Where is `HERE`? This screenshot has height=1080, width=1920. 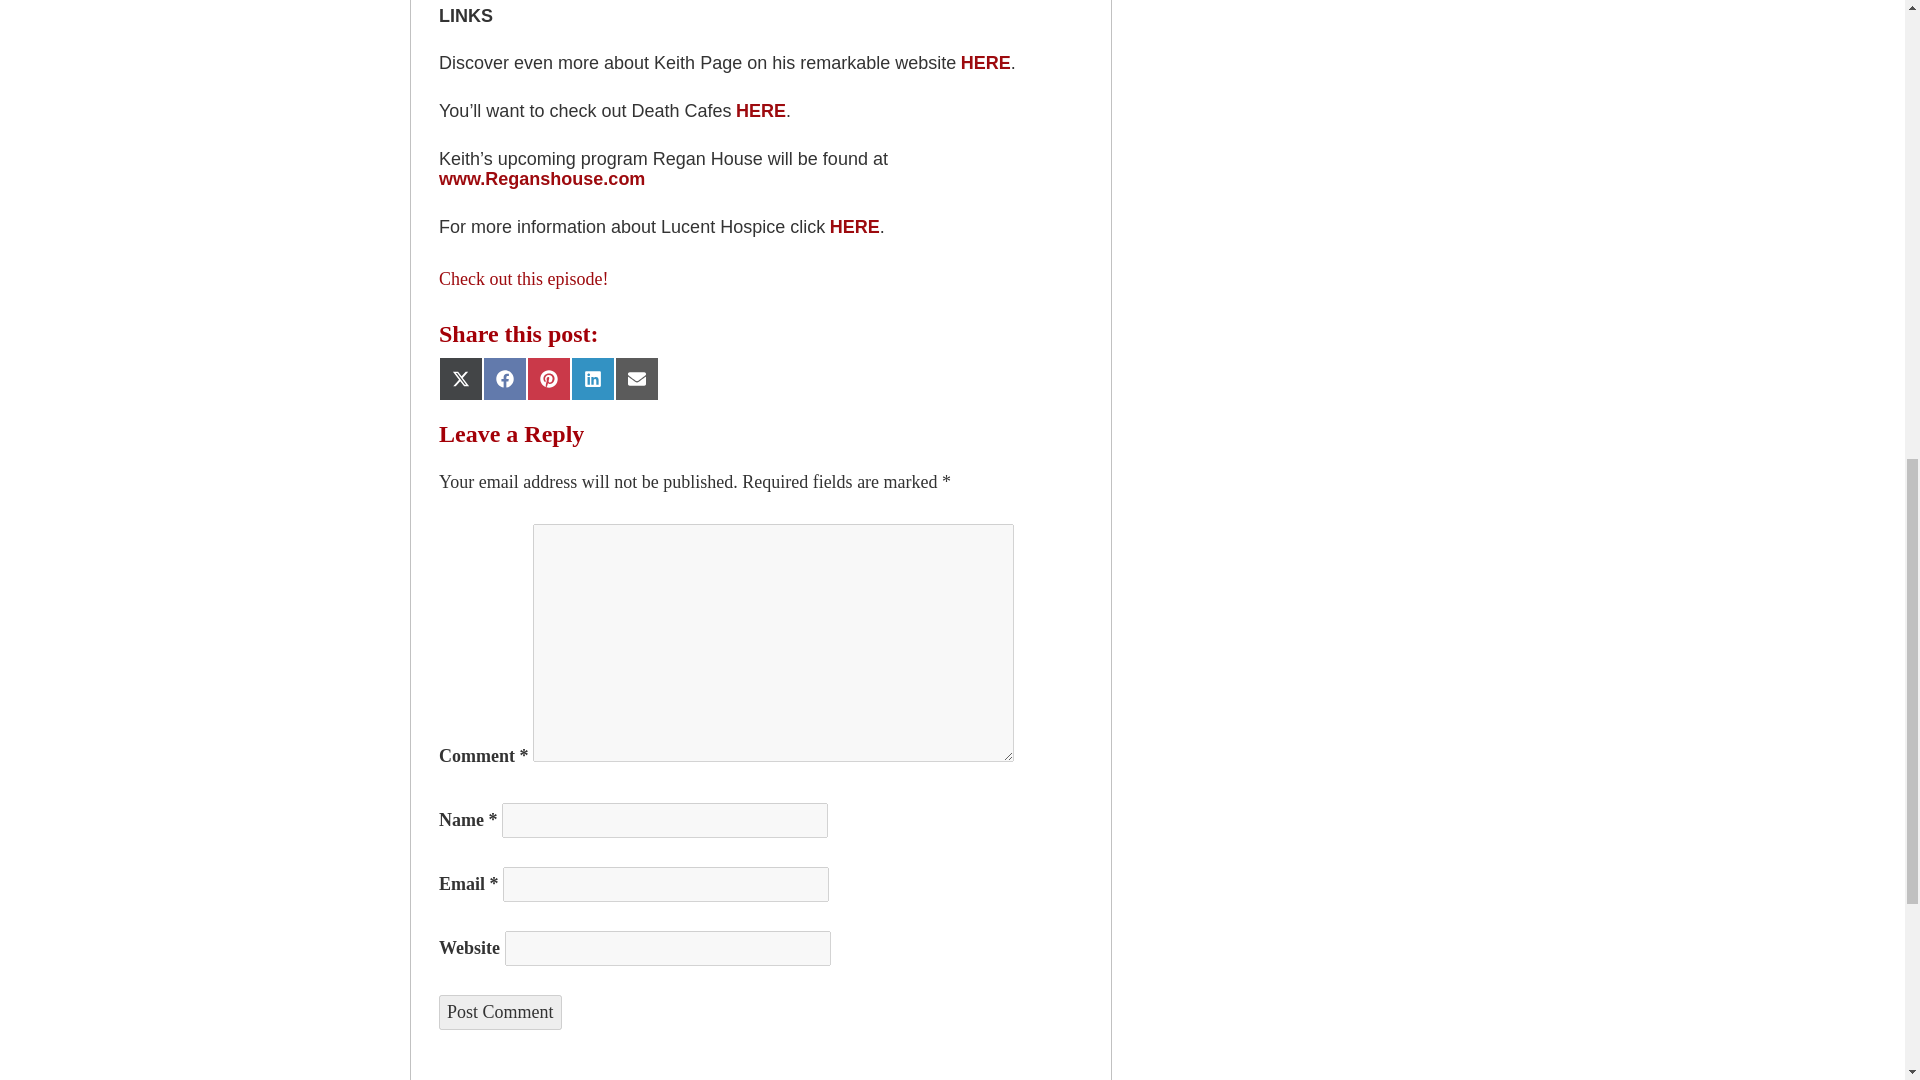 HERE is located at coordinates (854, 226).